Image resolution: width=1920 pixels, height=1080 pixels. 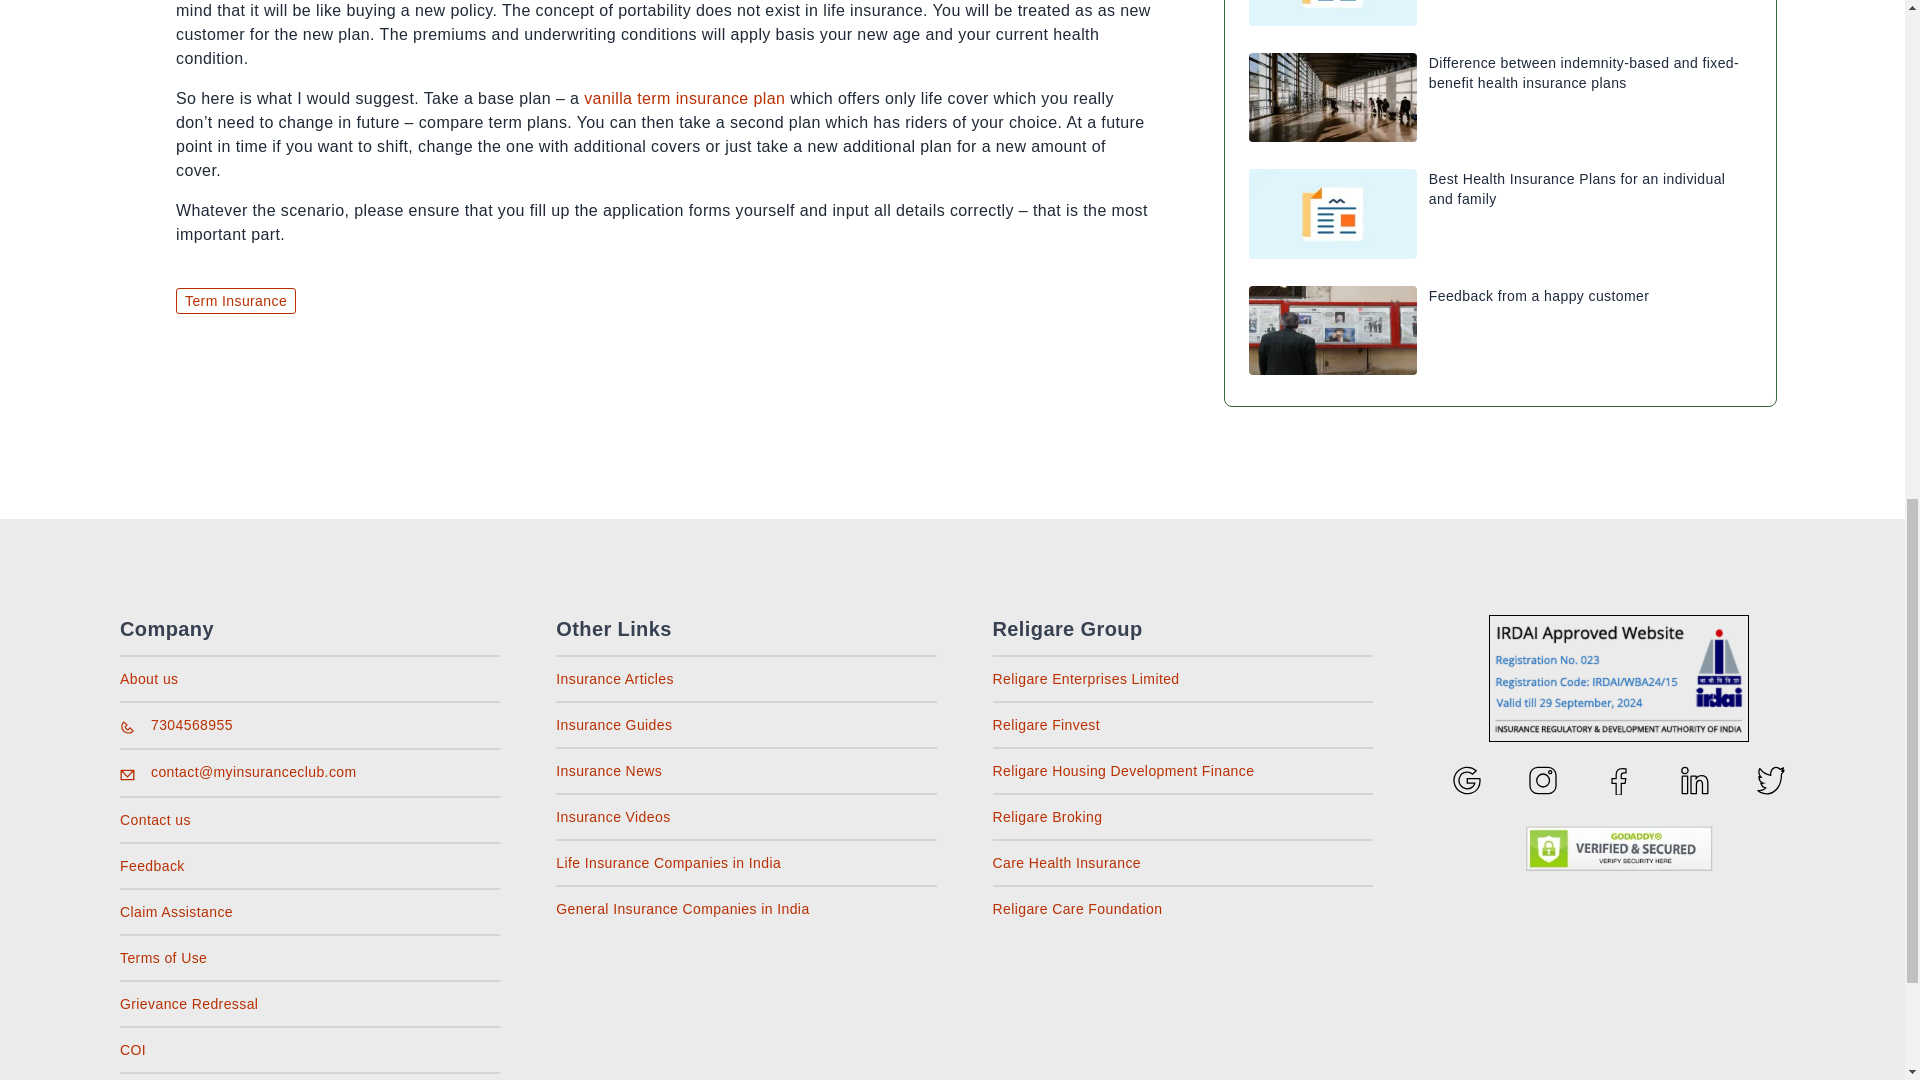 I want to click on Care Health Insurance, so click(x=1066, y=862).